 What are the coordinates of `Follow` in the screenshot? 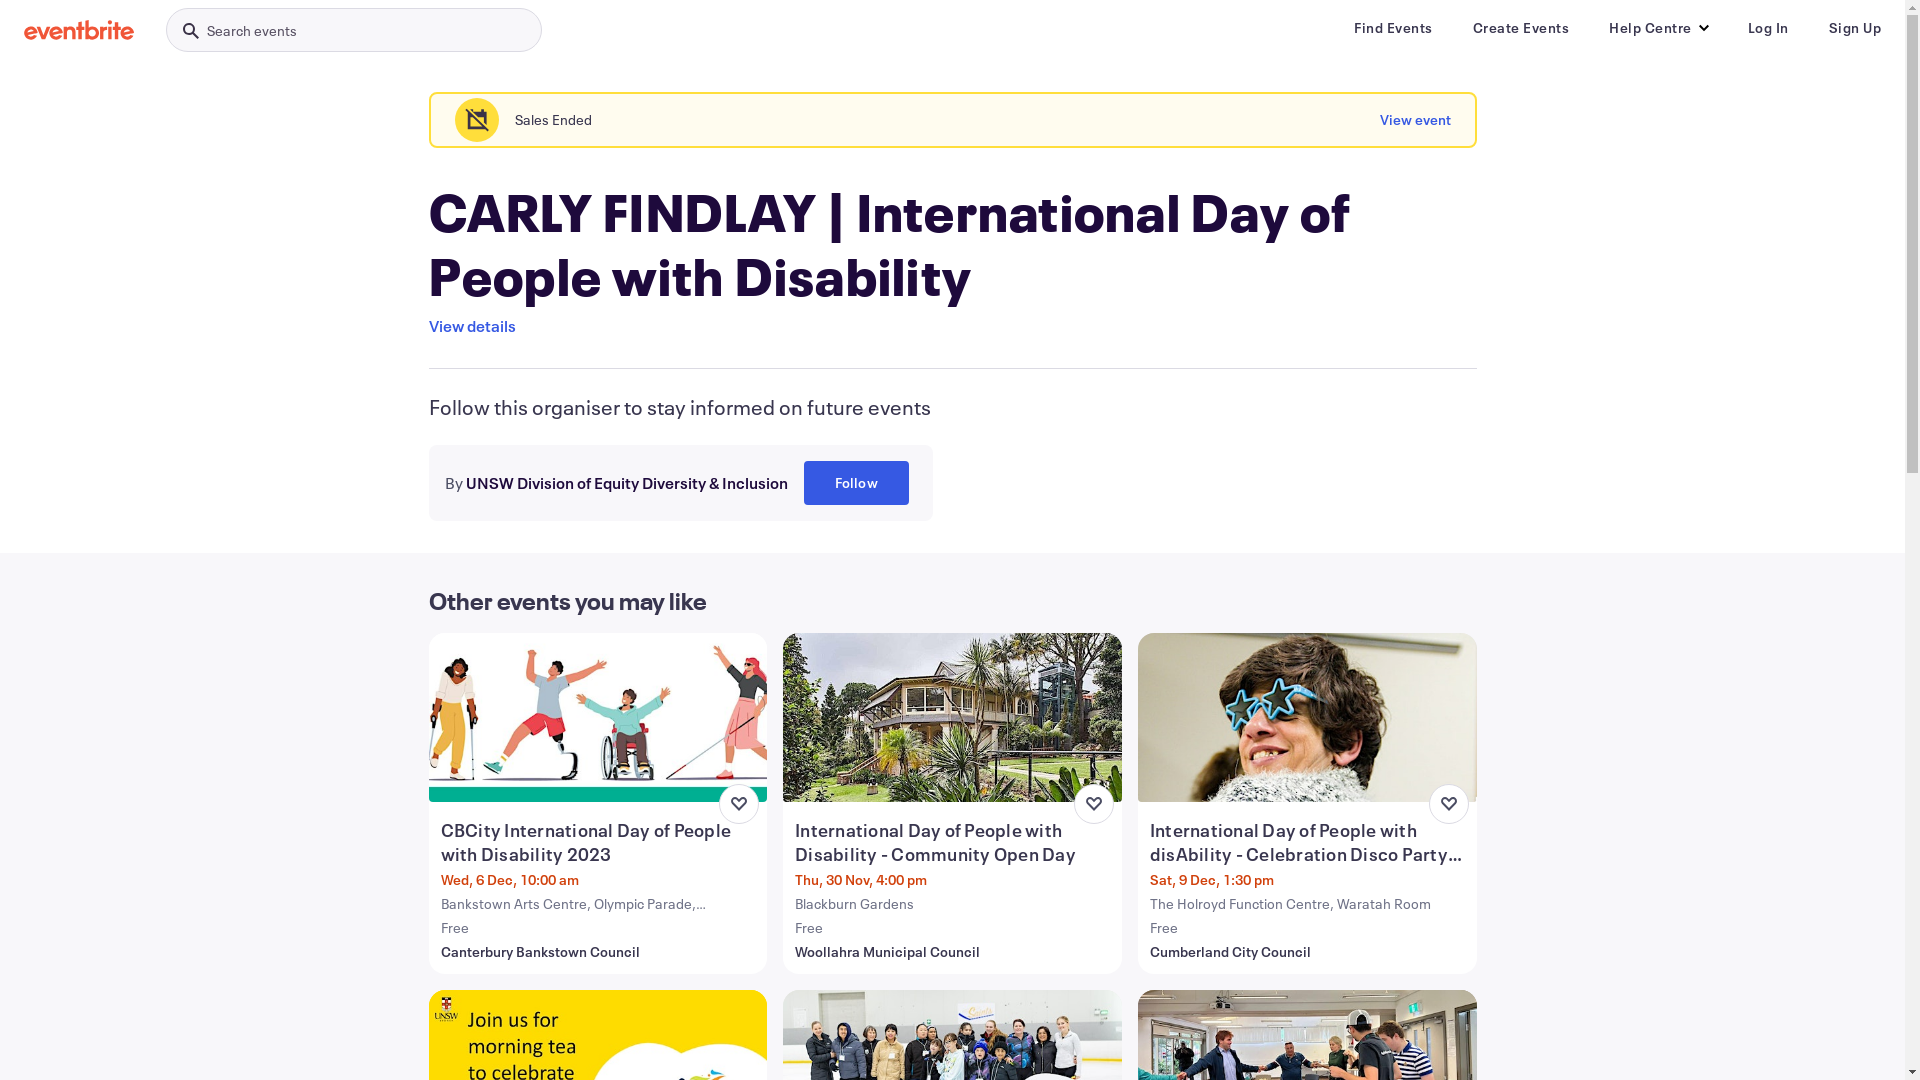 It's located at (856, 483).